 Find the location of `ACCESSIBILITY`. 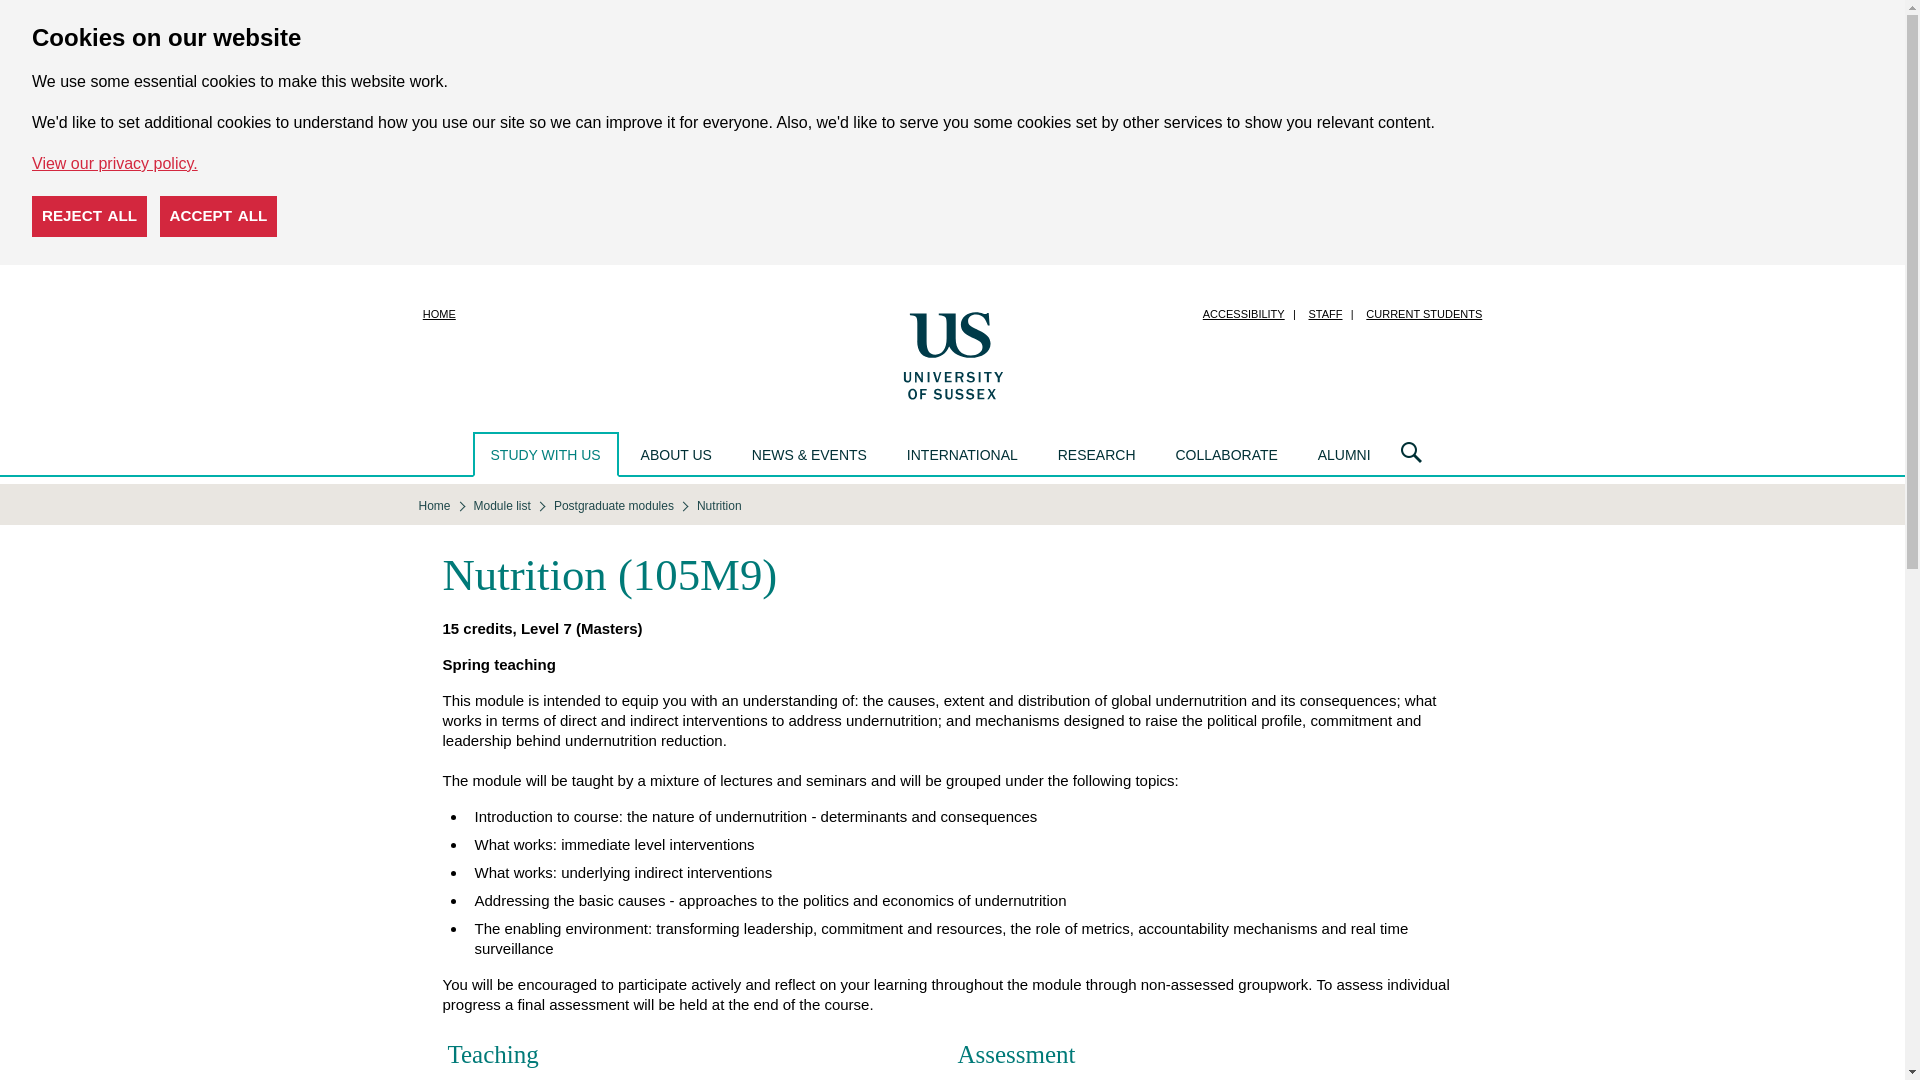

ACCESSIBILITY is located at coordinates (1243, 314).